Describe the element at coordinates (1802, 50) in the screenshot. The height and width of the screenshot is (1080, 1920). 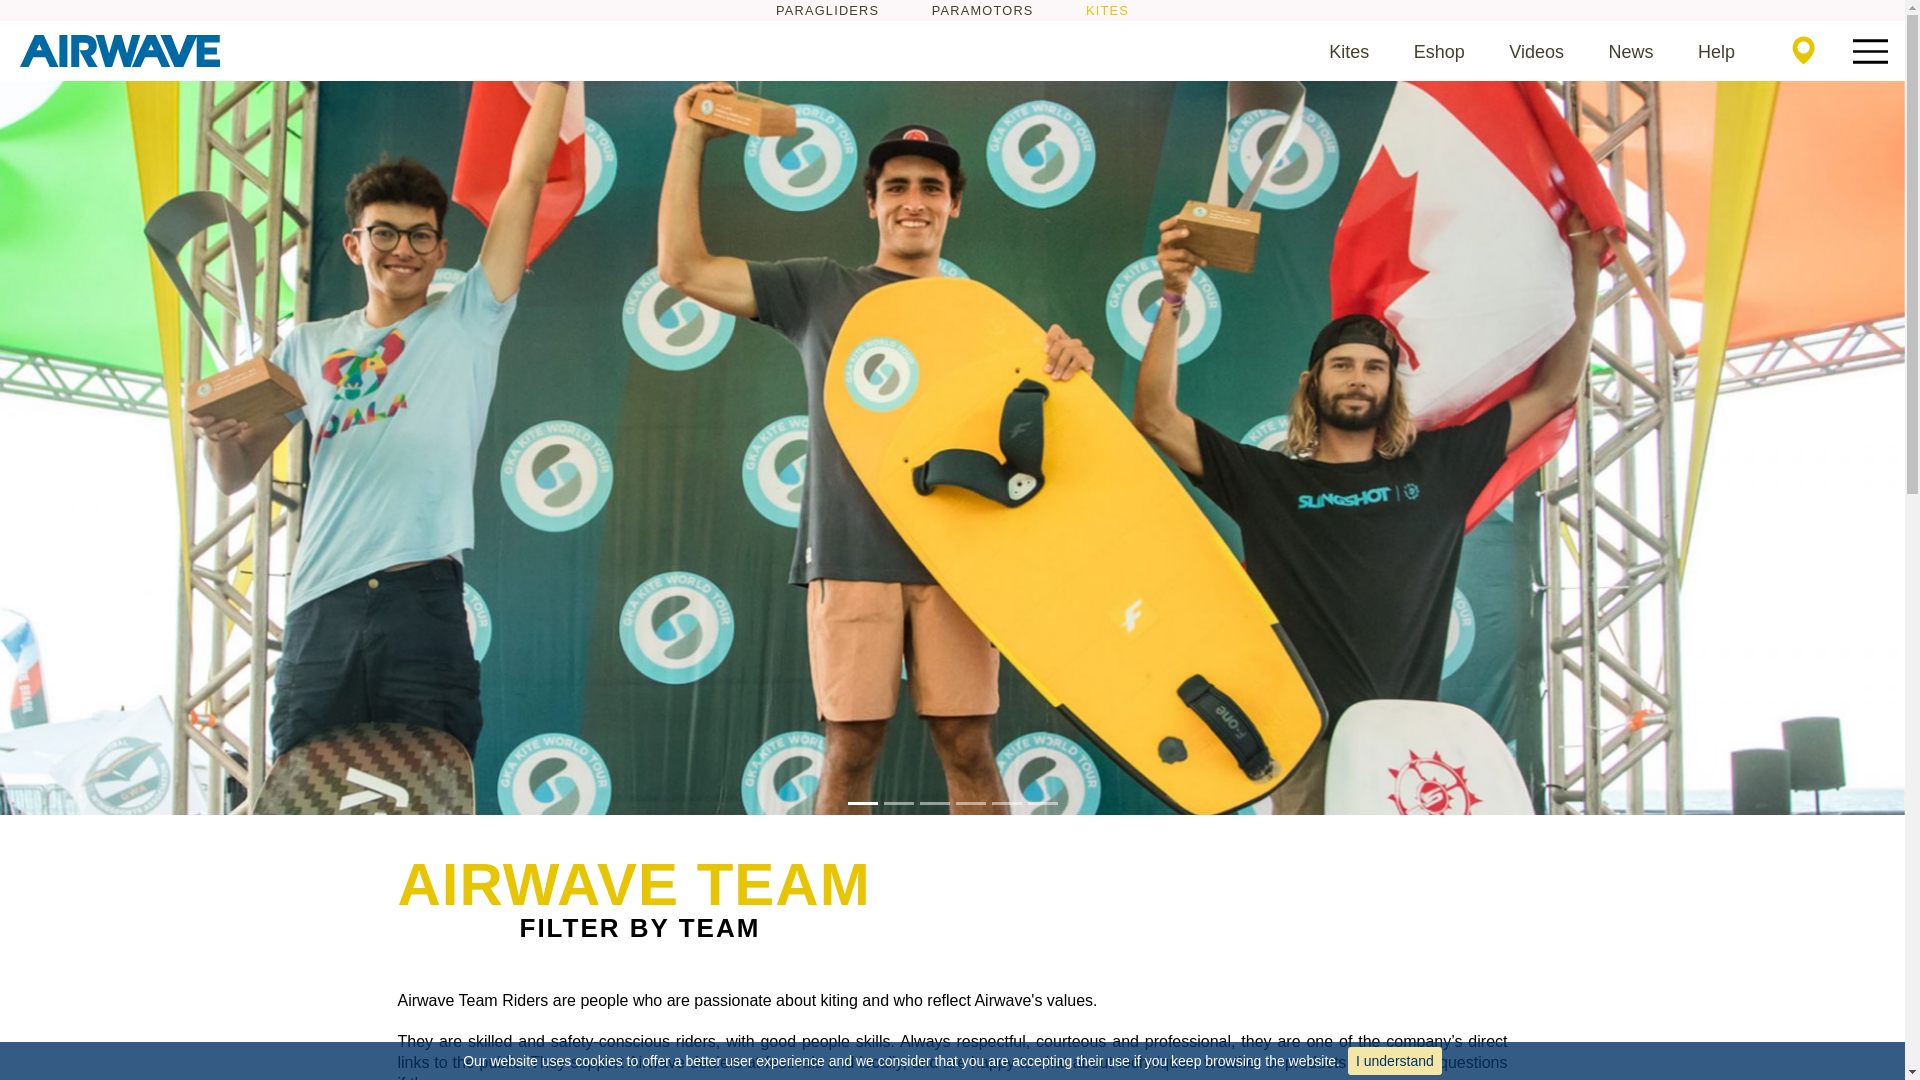
I see `Distributors` at that location.